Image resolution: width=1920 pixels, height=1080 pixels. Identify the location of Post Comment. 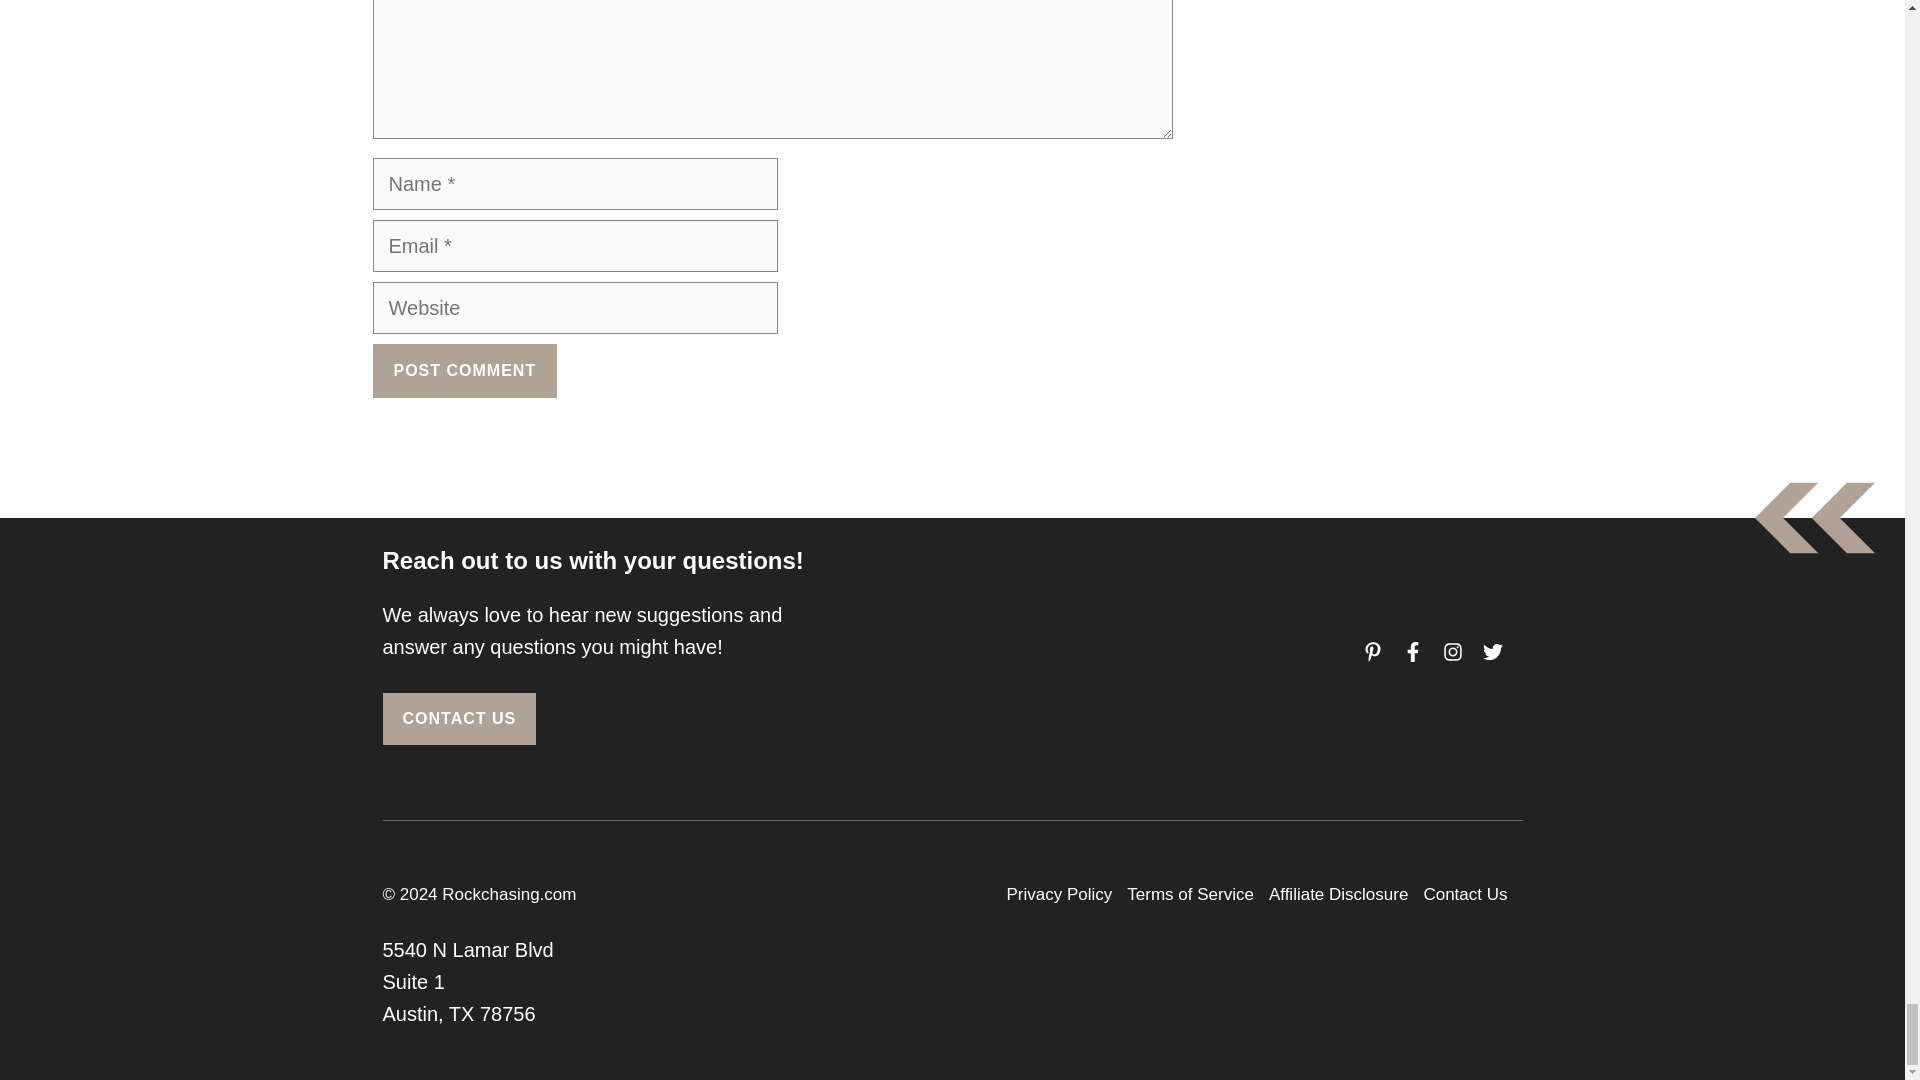
(464, 371).